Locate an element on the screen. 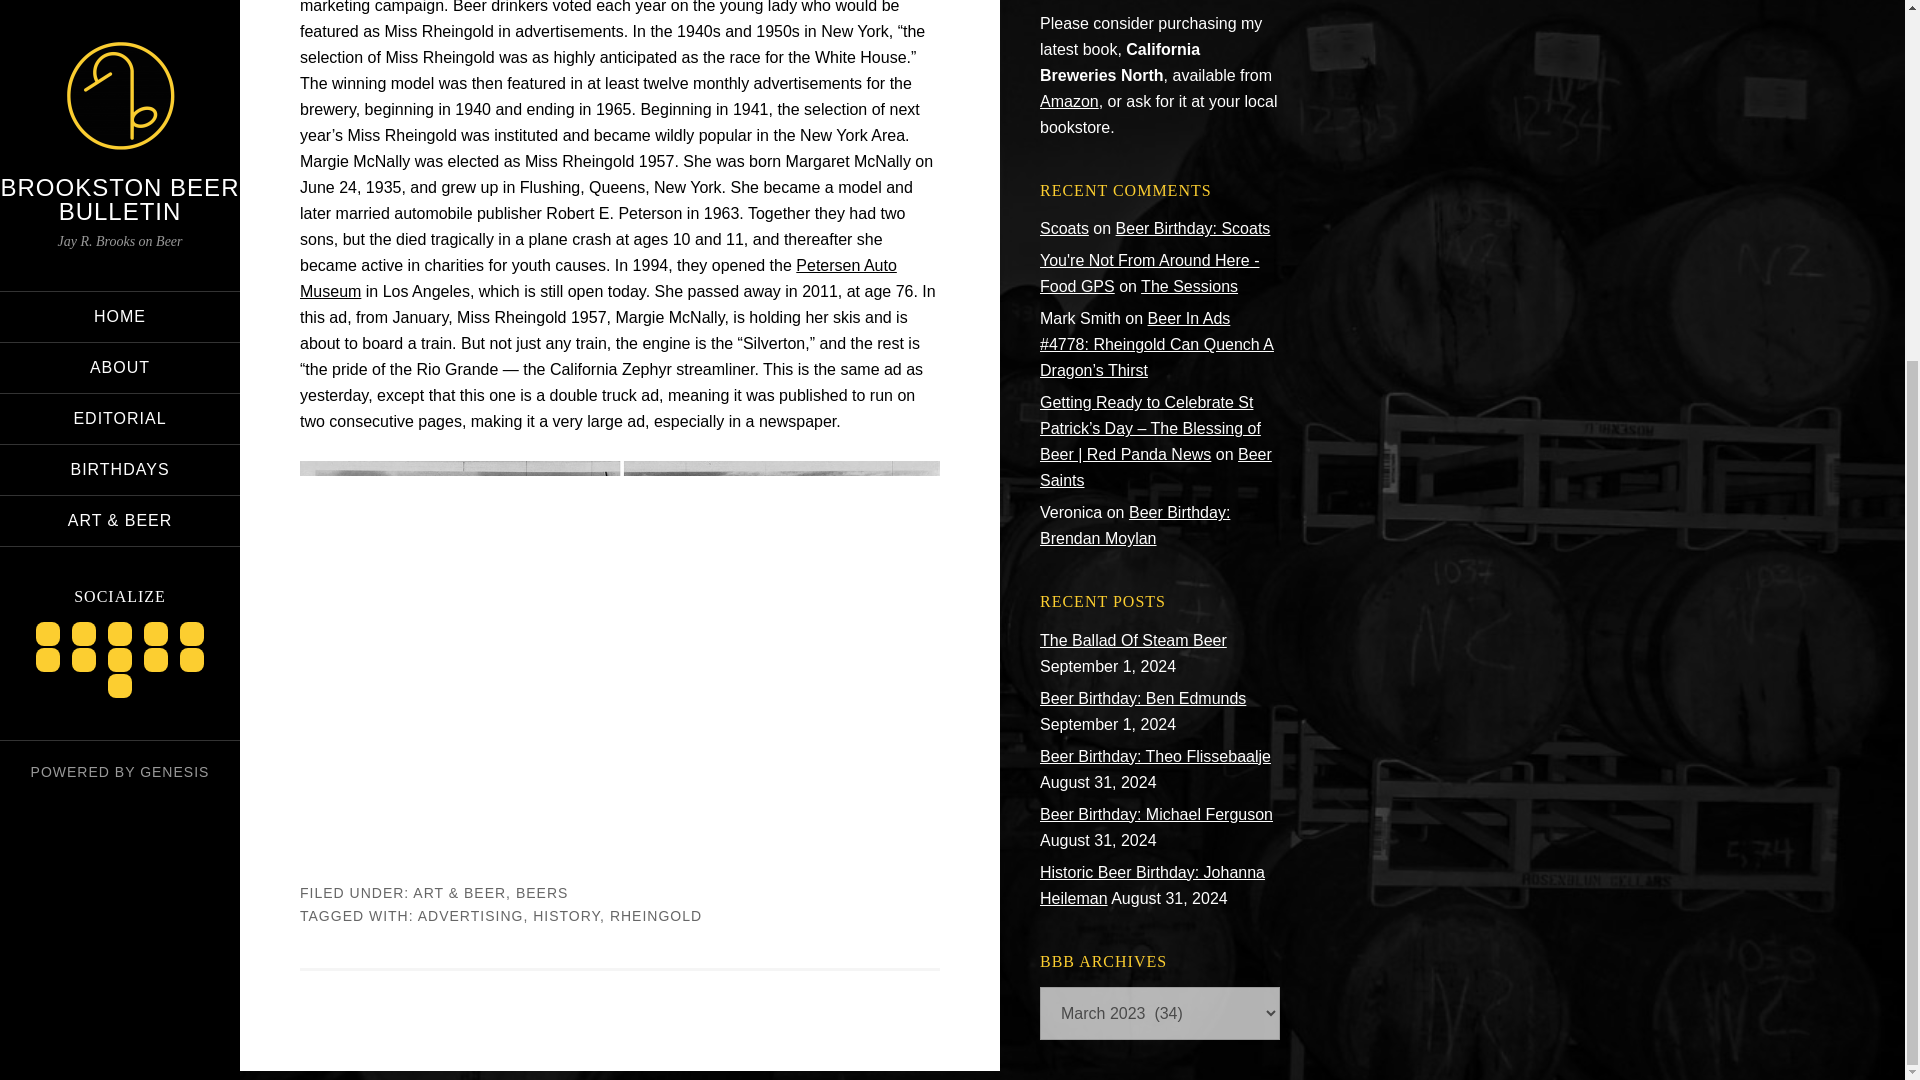 The height and width of the screenshot is (1080, 1920). The Sessions is located at coordinates (1189, 286).